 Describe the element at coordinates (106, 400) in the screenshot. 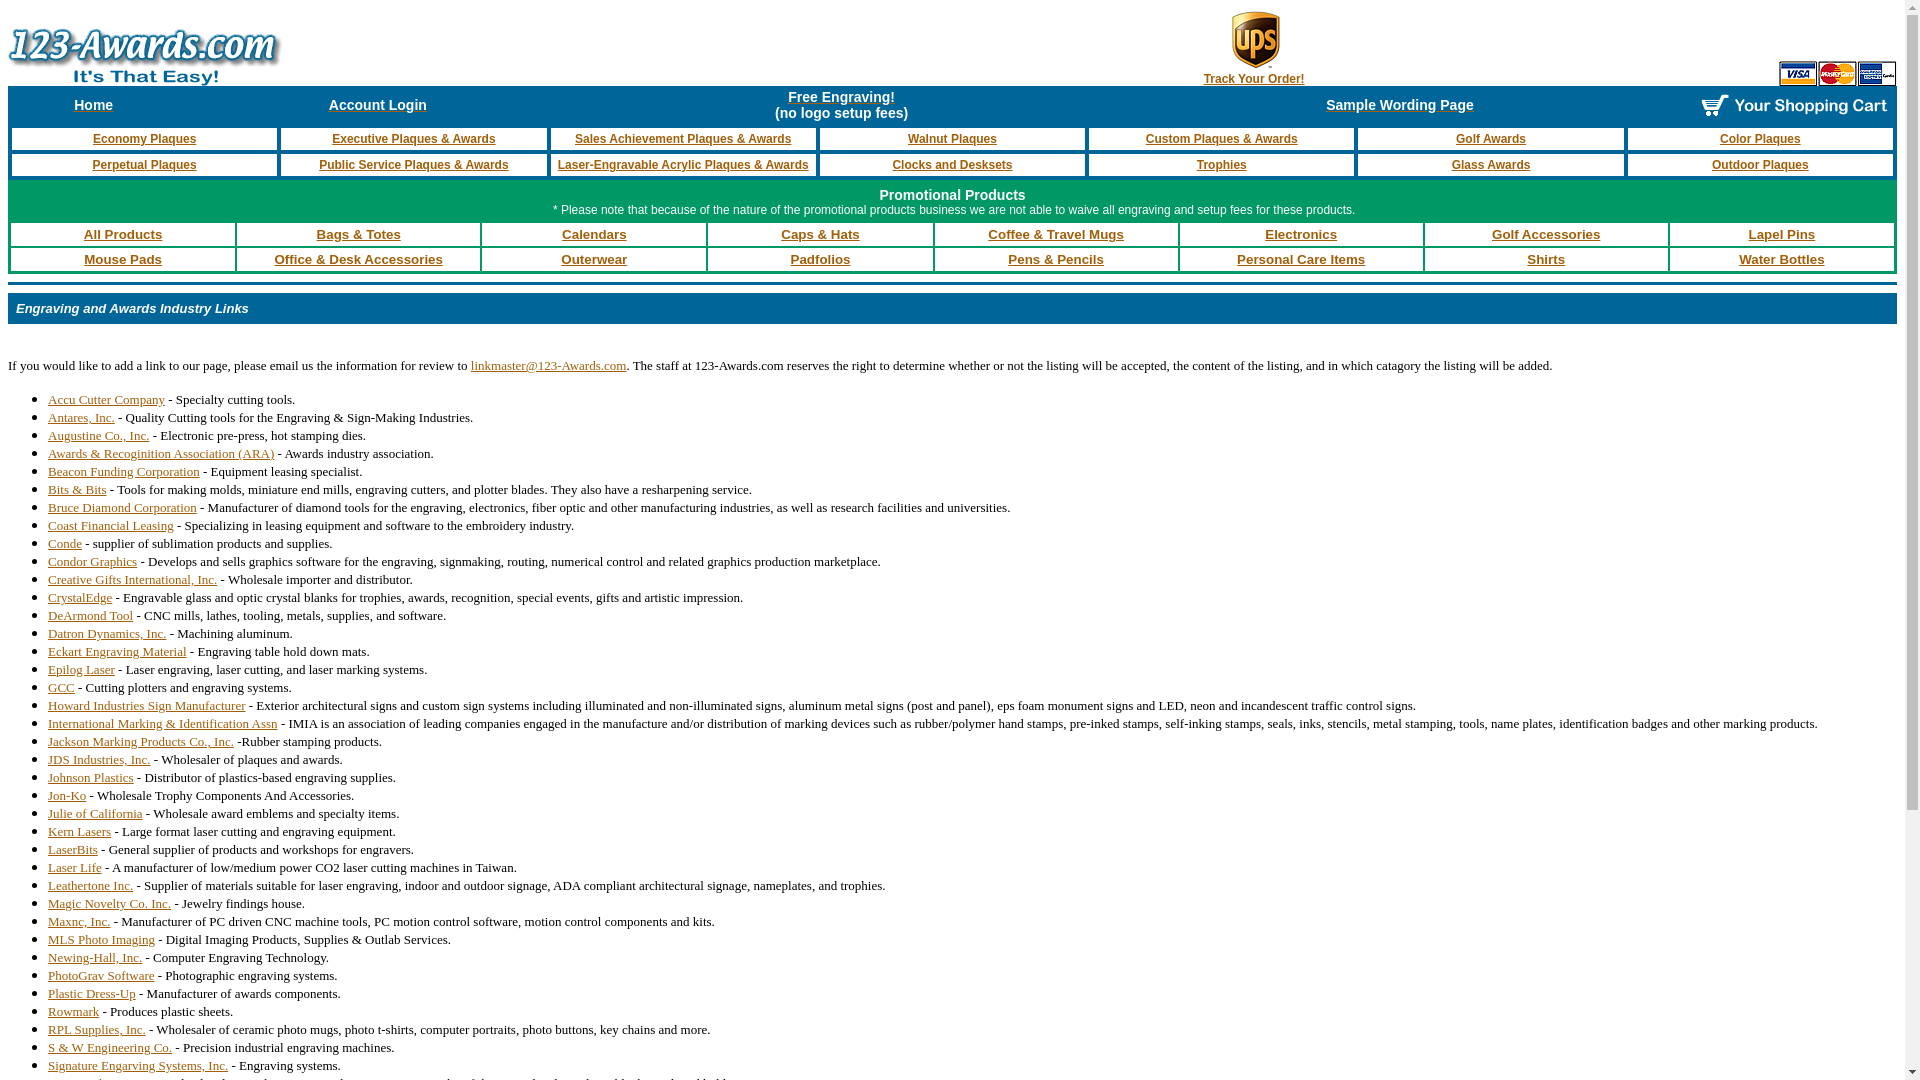

I see `Accu Cutter Company` at that location.